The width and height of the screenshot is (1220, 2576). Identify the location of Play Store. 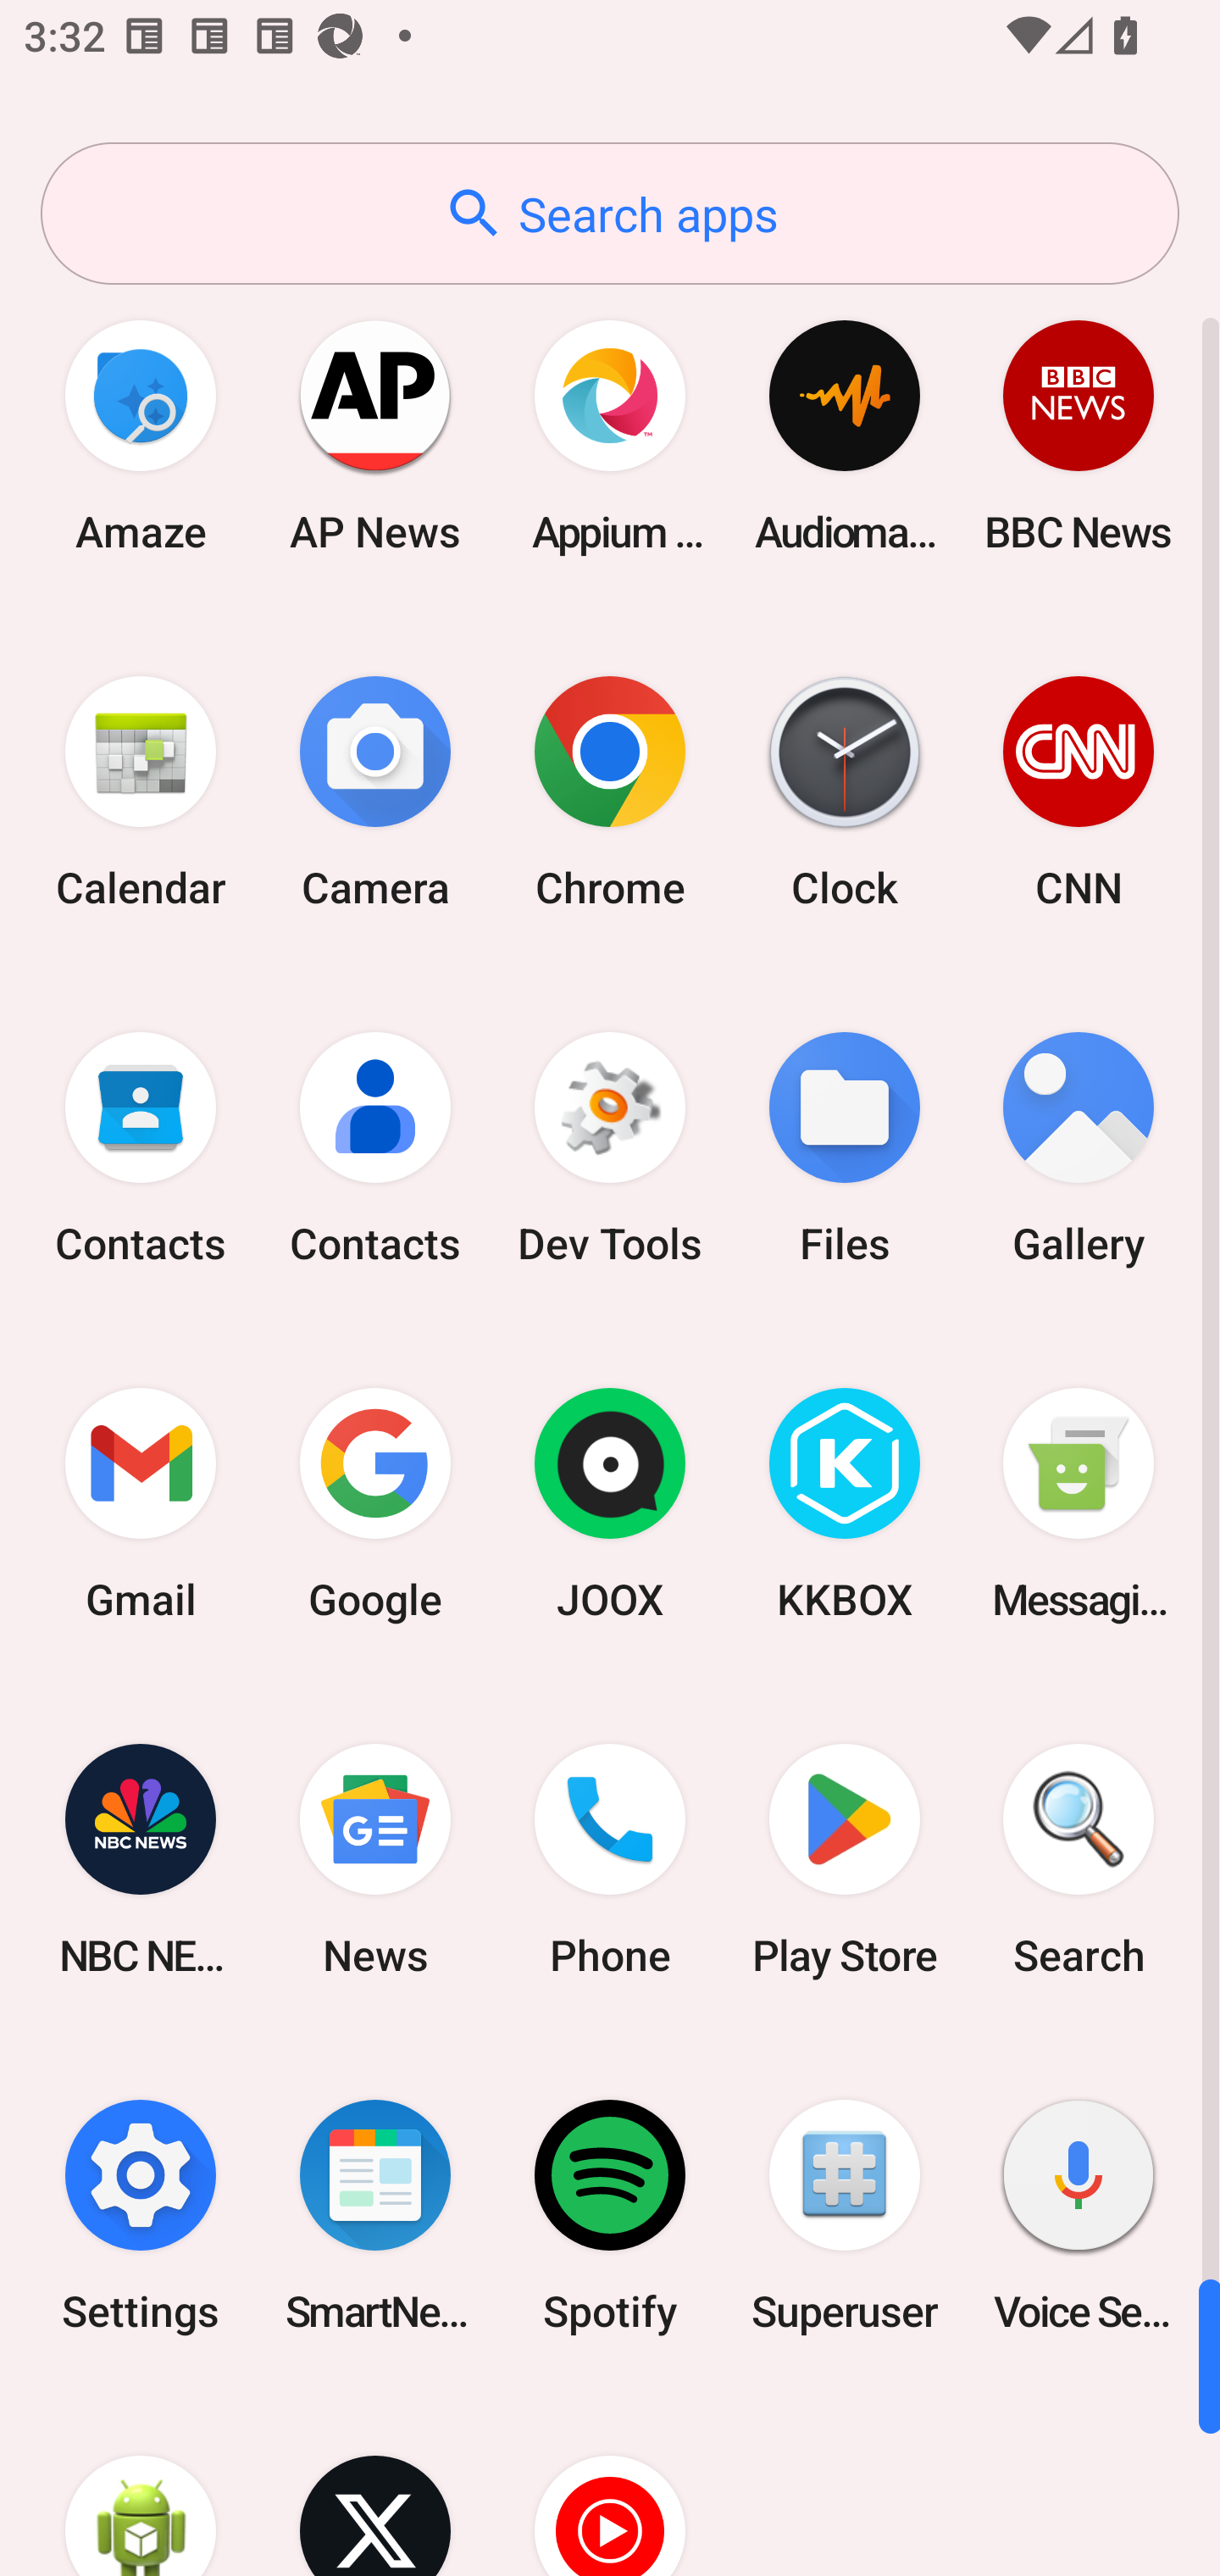
(844, 1859).